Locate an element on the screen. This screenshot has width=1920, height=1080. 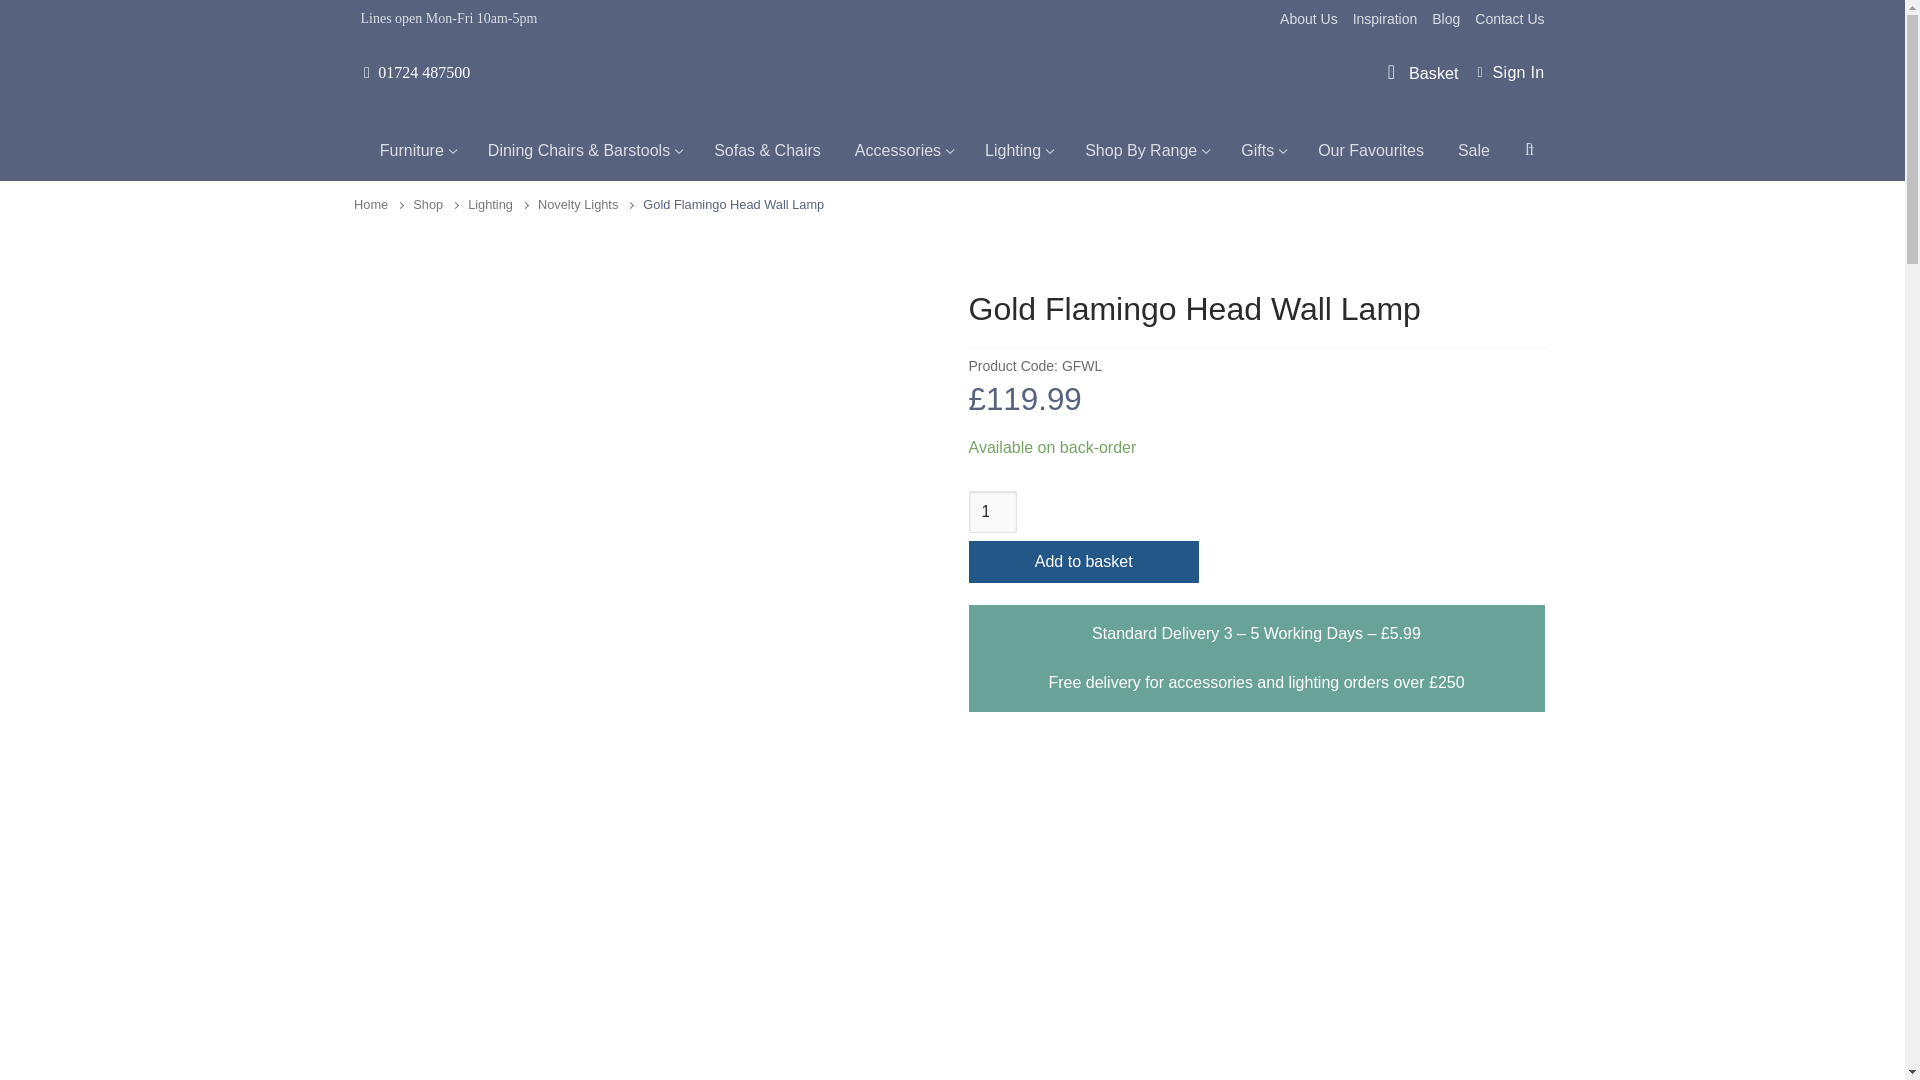
Inspiration is located at coordinates (1386, 18).